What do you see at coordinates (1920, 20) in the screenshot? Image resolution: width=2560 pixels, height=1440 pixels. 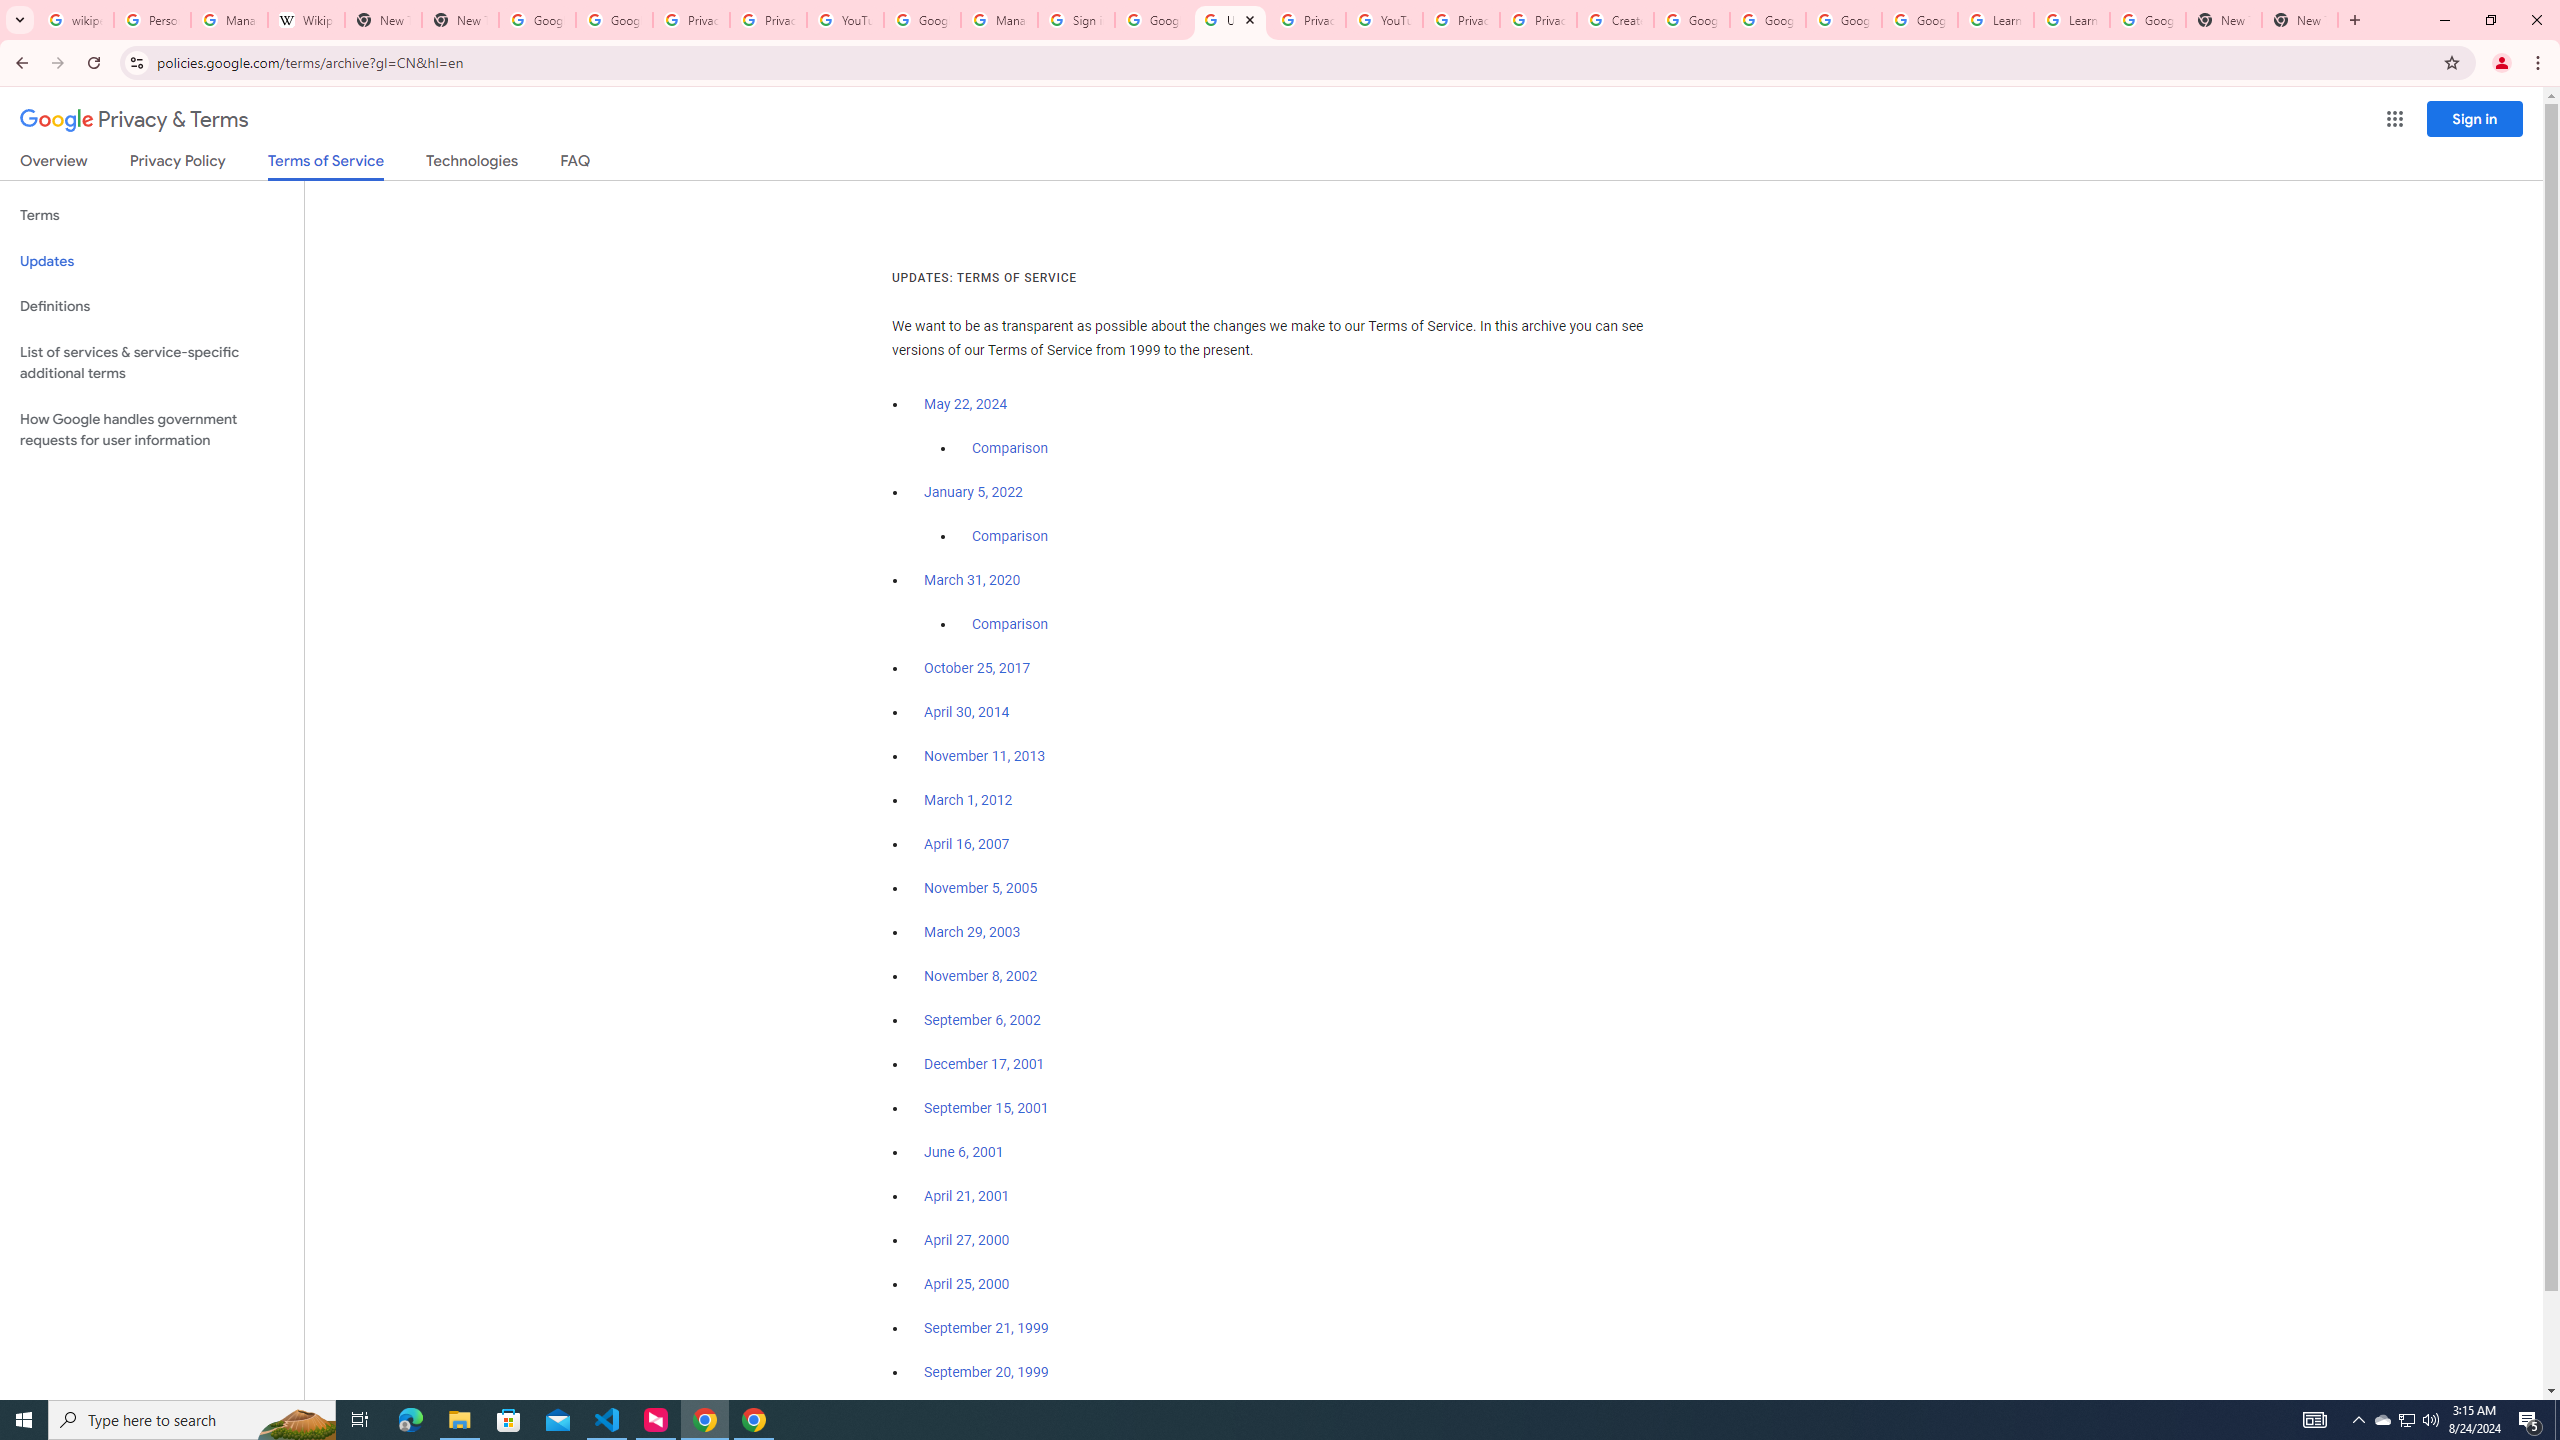 I see `Google Account Help` at bounding box center [1920, 20].